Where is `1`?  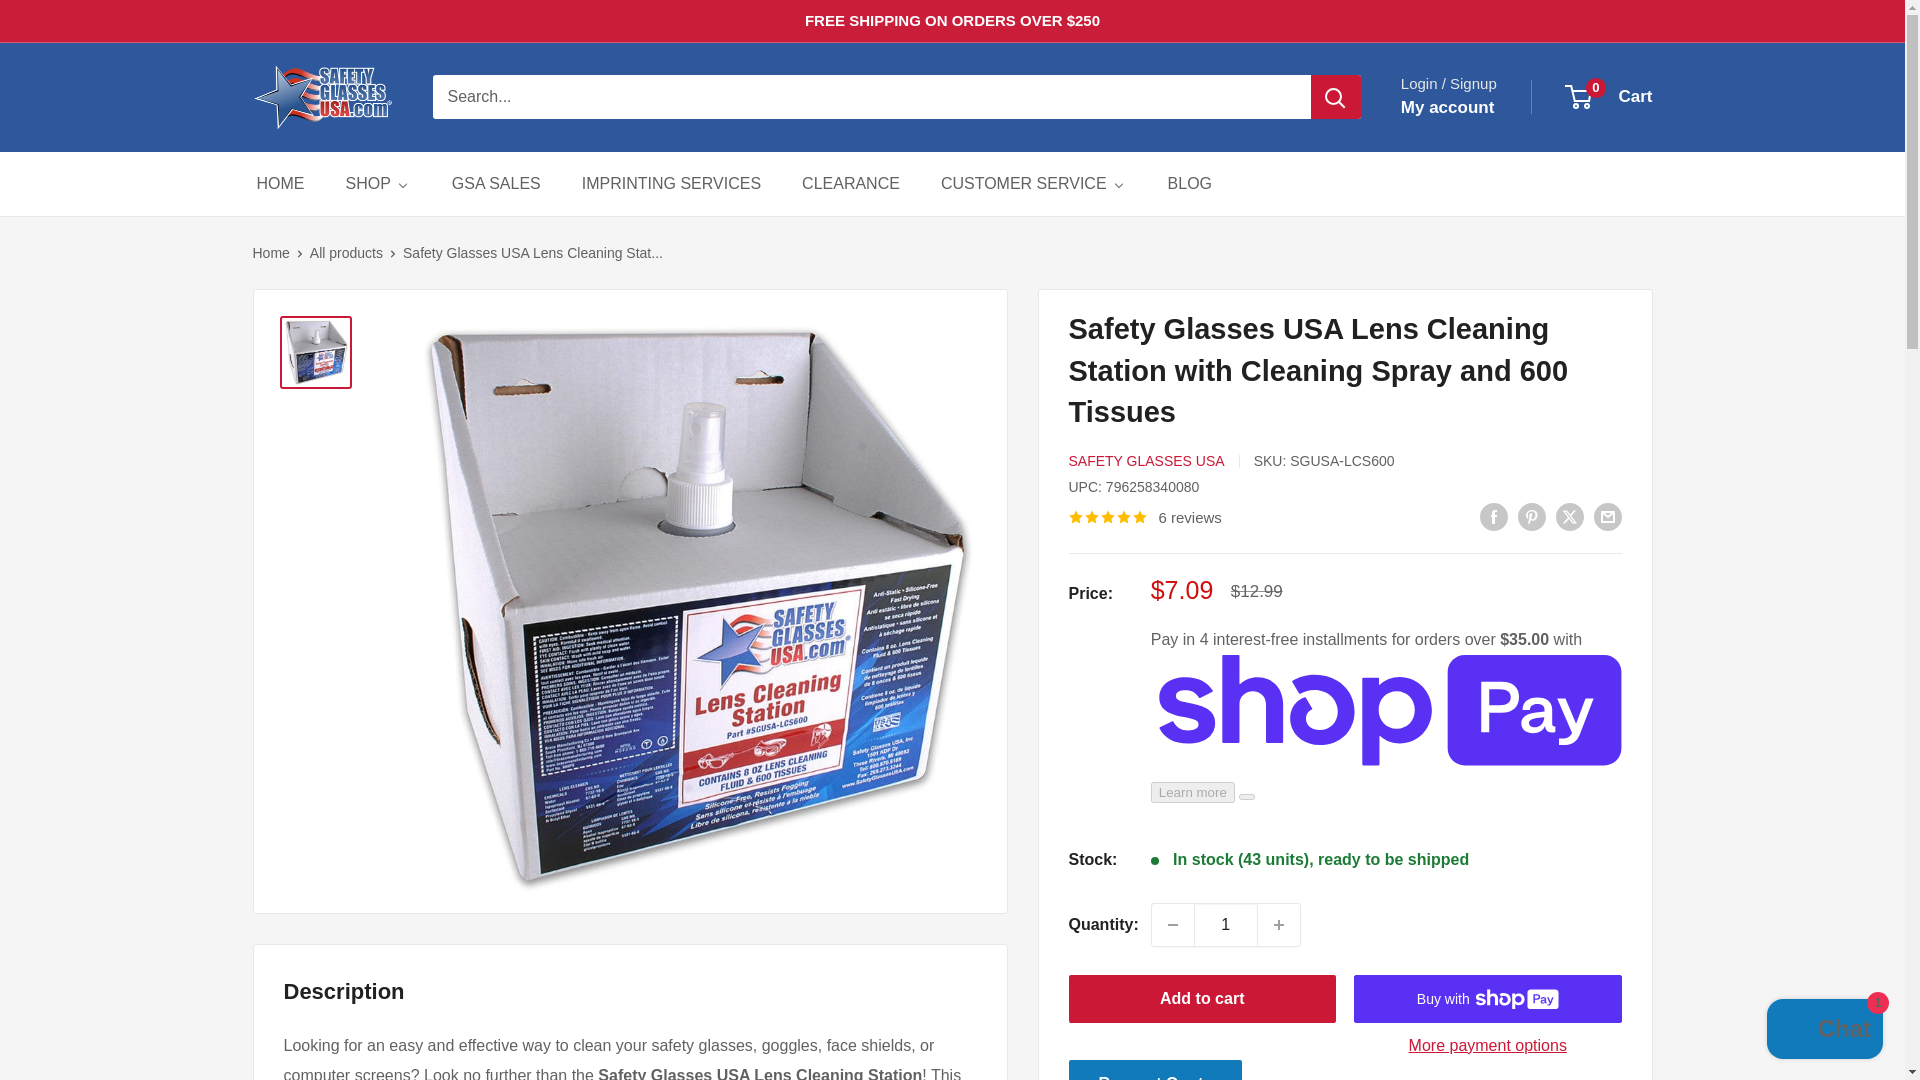 1 is located at coordinates (1226, 924).